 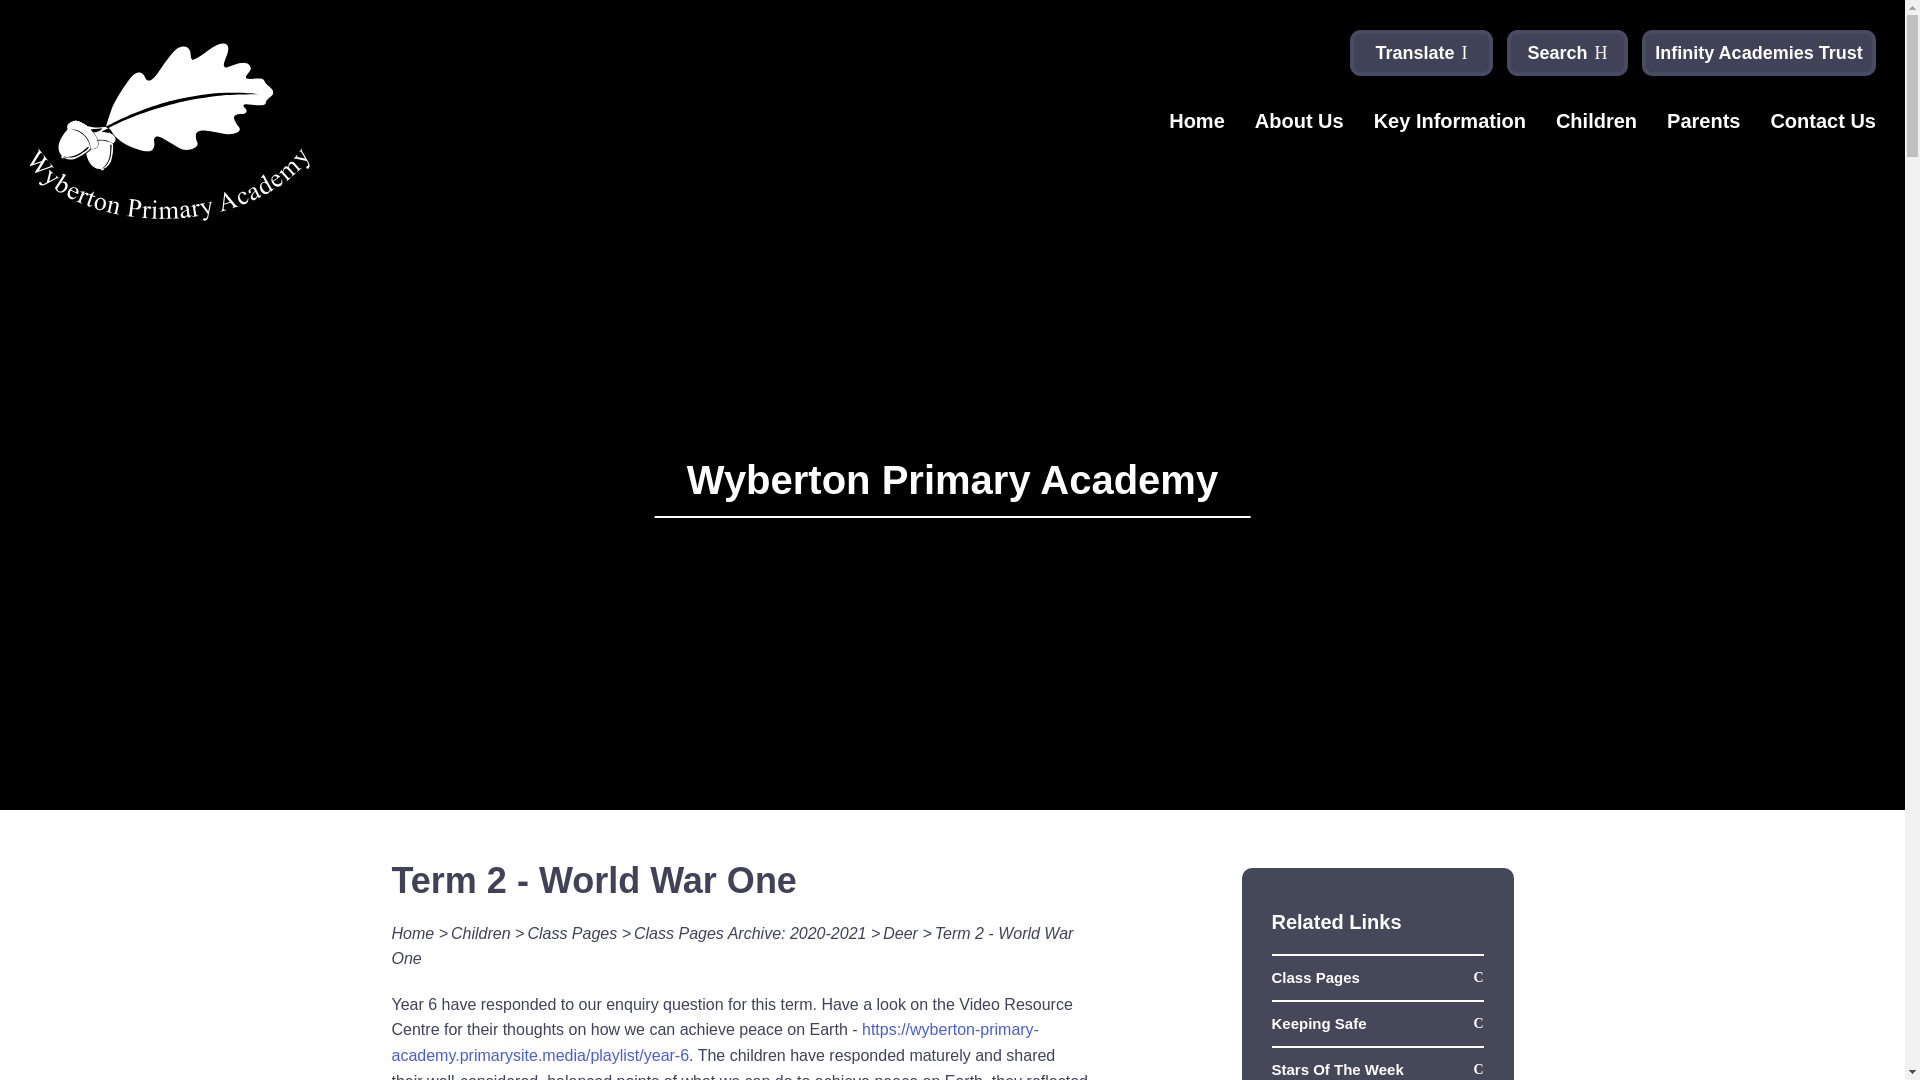 I want to click on Infinity Academies Trust, so click(x=1758, y=52).